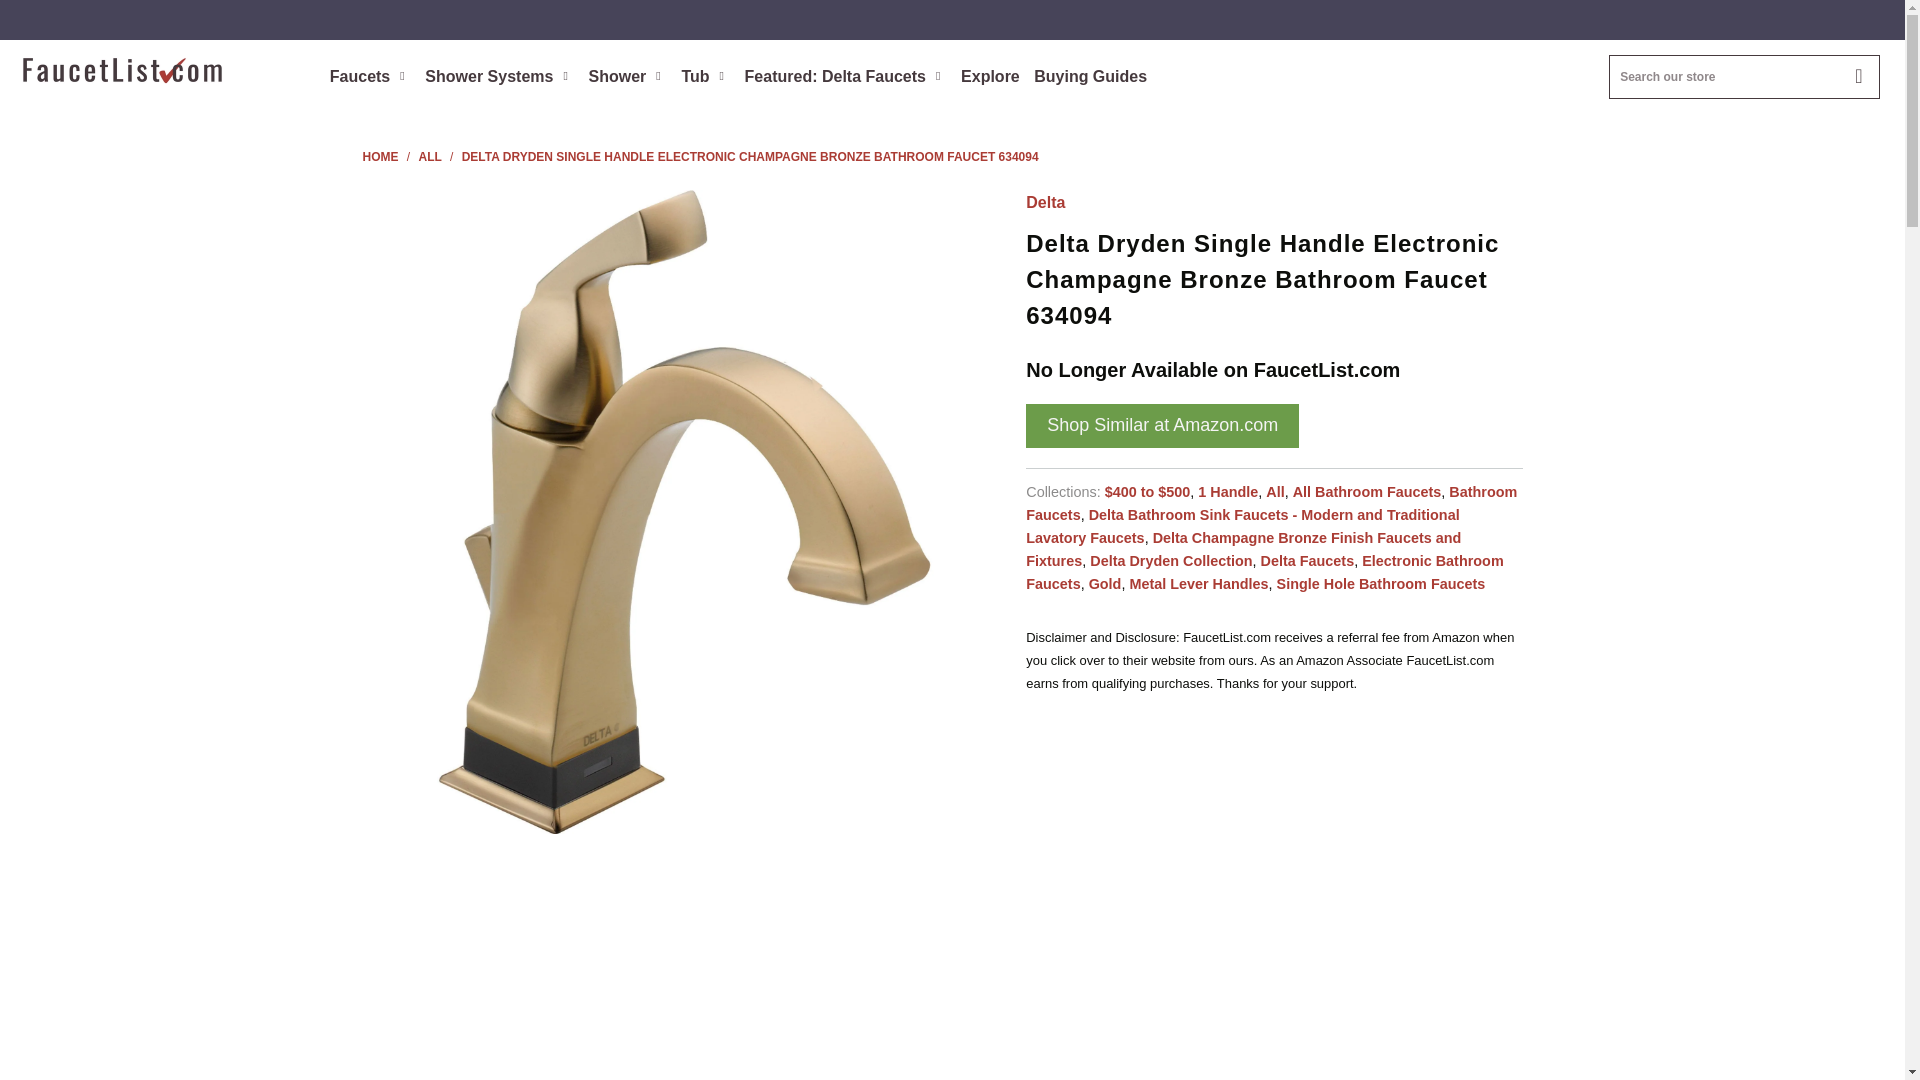  What do you see at coordinates (1308, 560) in the screenshot?
I see `Delta Faucets` at bounding box center [1308, 560].